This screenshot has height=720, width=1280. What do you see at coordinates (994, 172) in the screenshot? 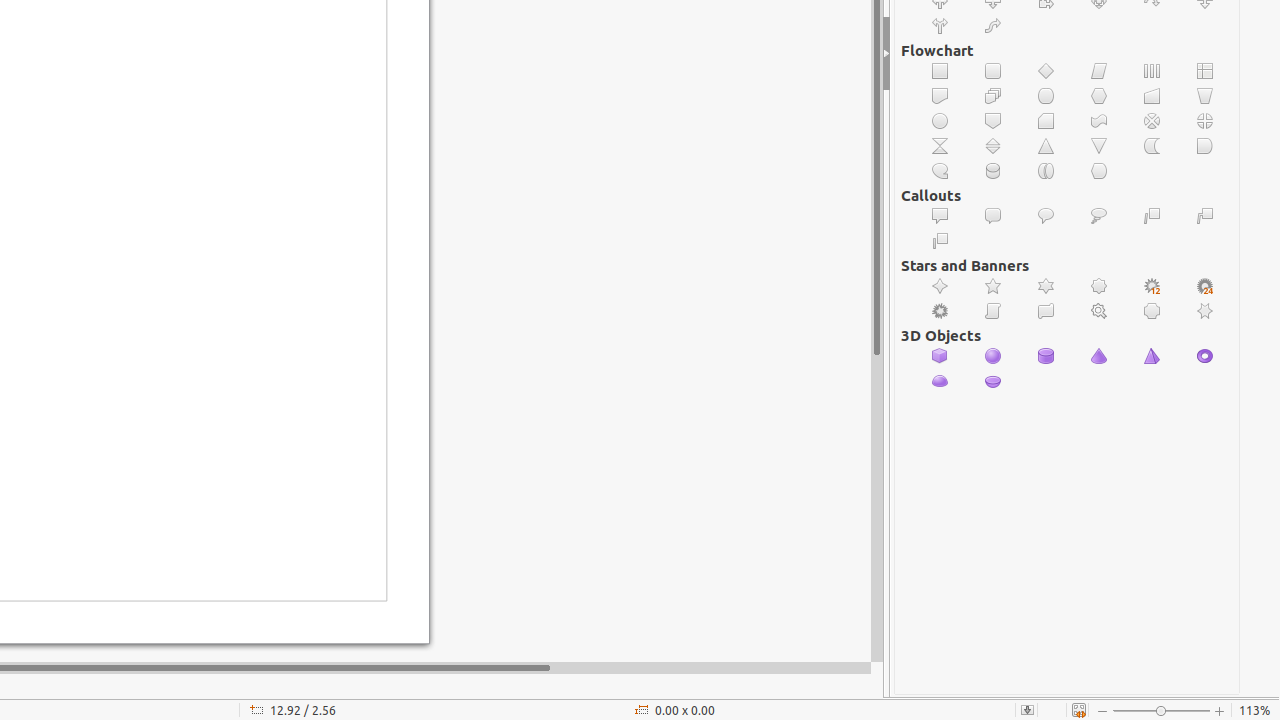
I see `Flowchart: Magnetic Disc` at bounding box center [994, 172].